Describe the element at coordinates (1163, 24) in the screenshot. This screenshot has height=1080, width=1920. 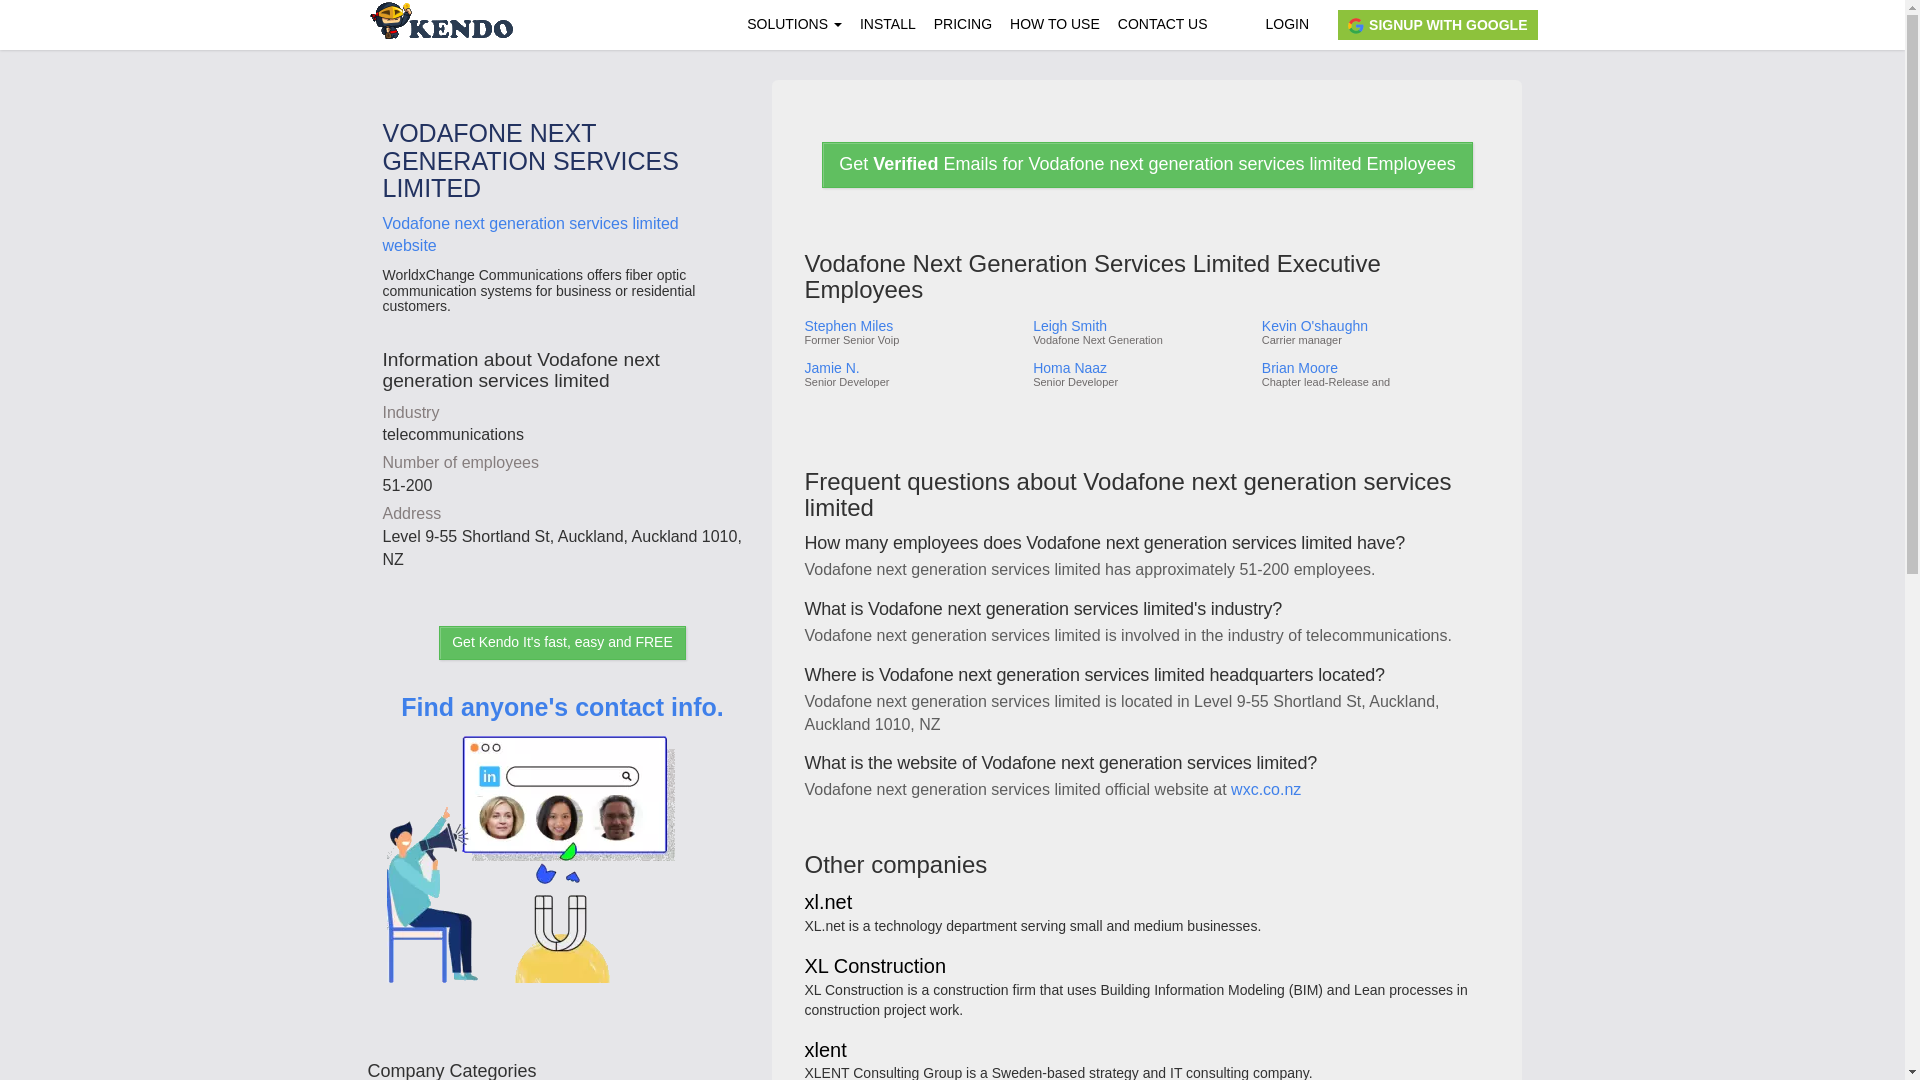
I see `CONTACT US` at that location.